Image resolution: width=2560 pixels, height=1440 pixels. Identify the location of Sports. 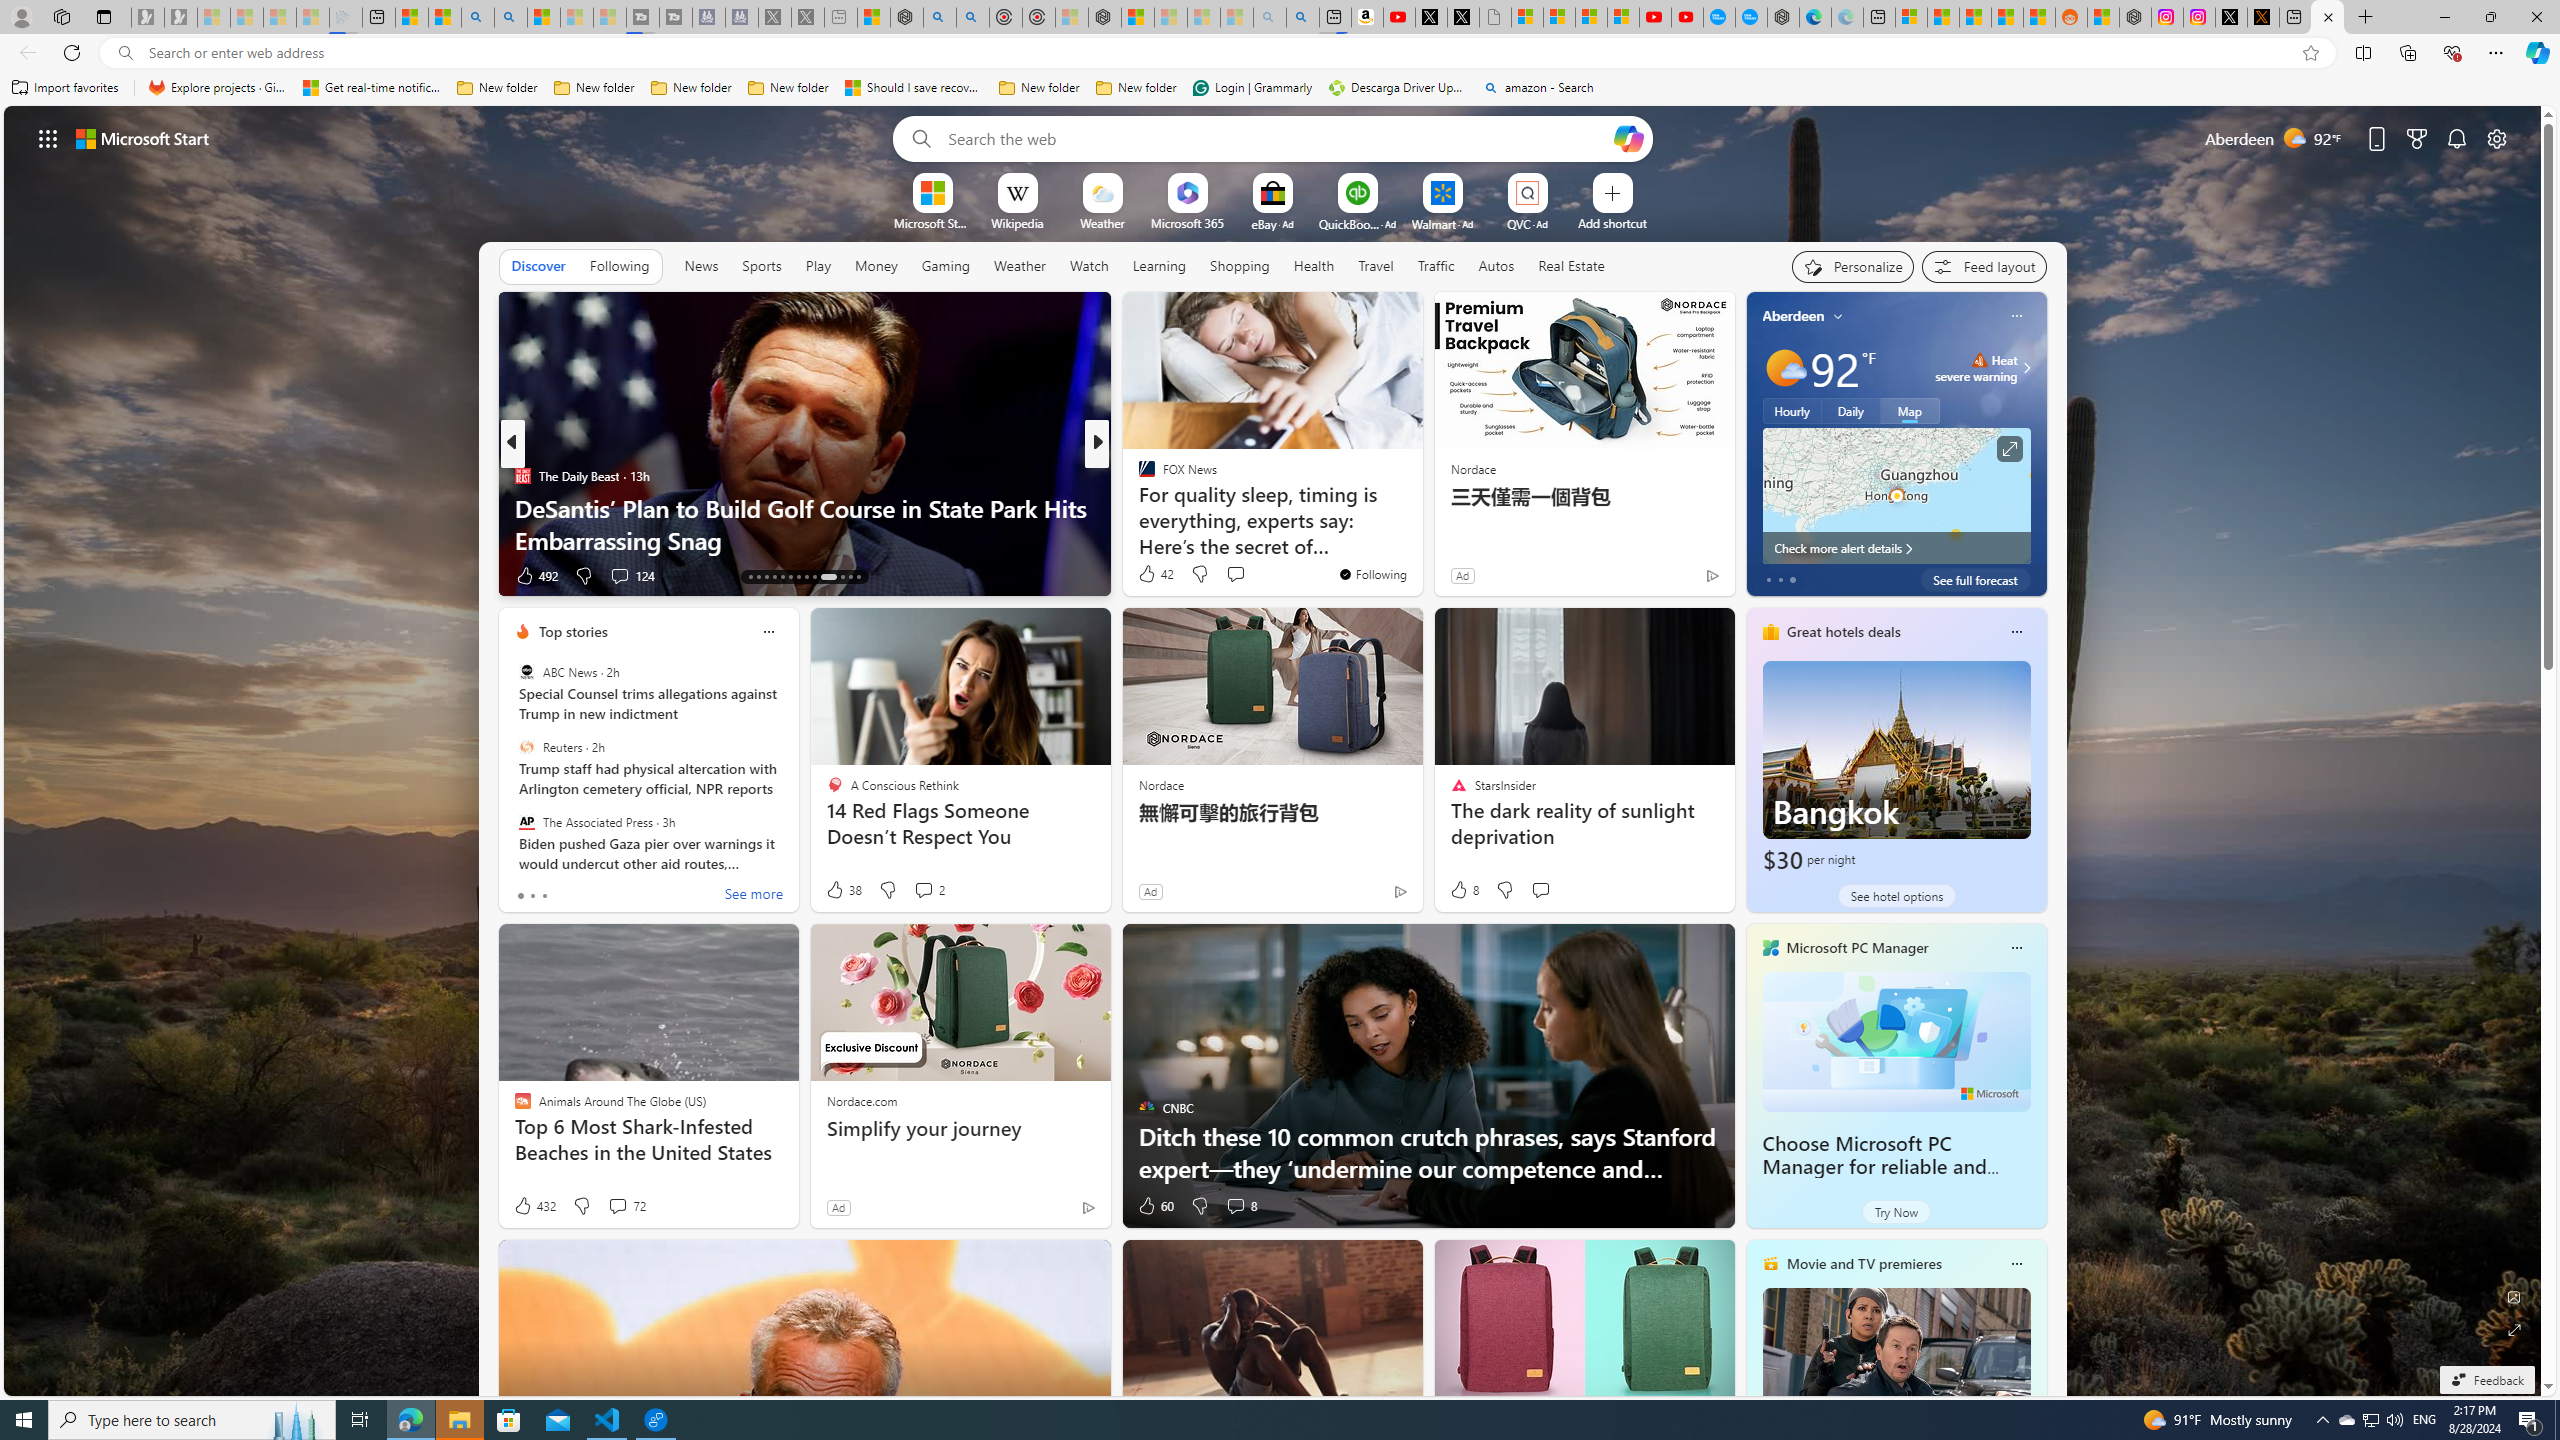
(761, 266).